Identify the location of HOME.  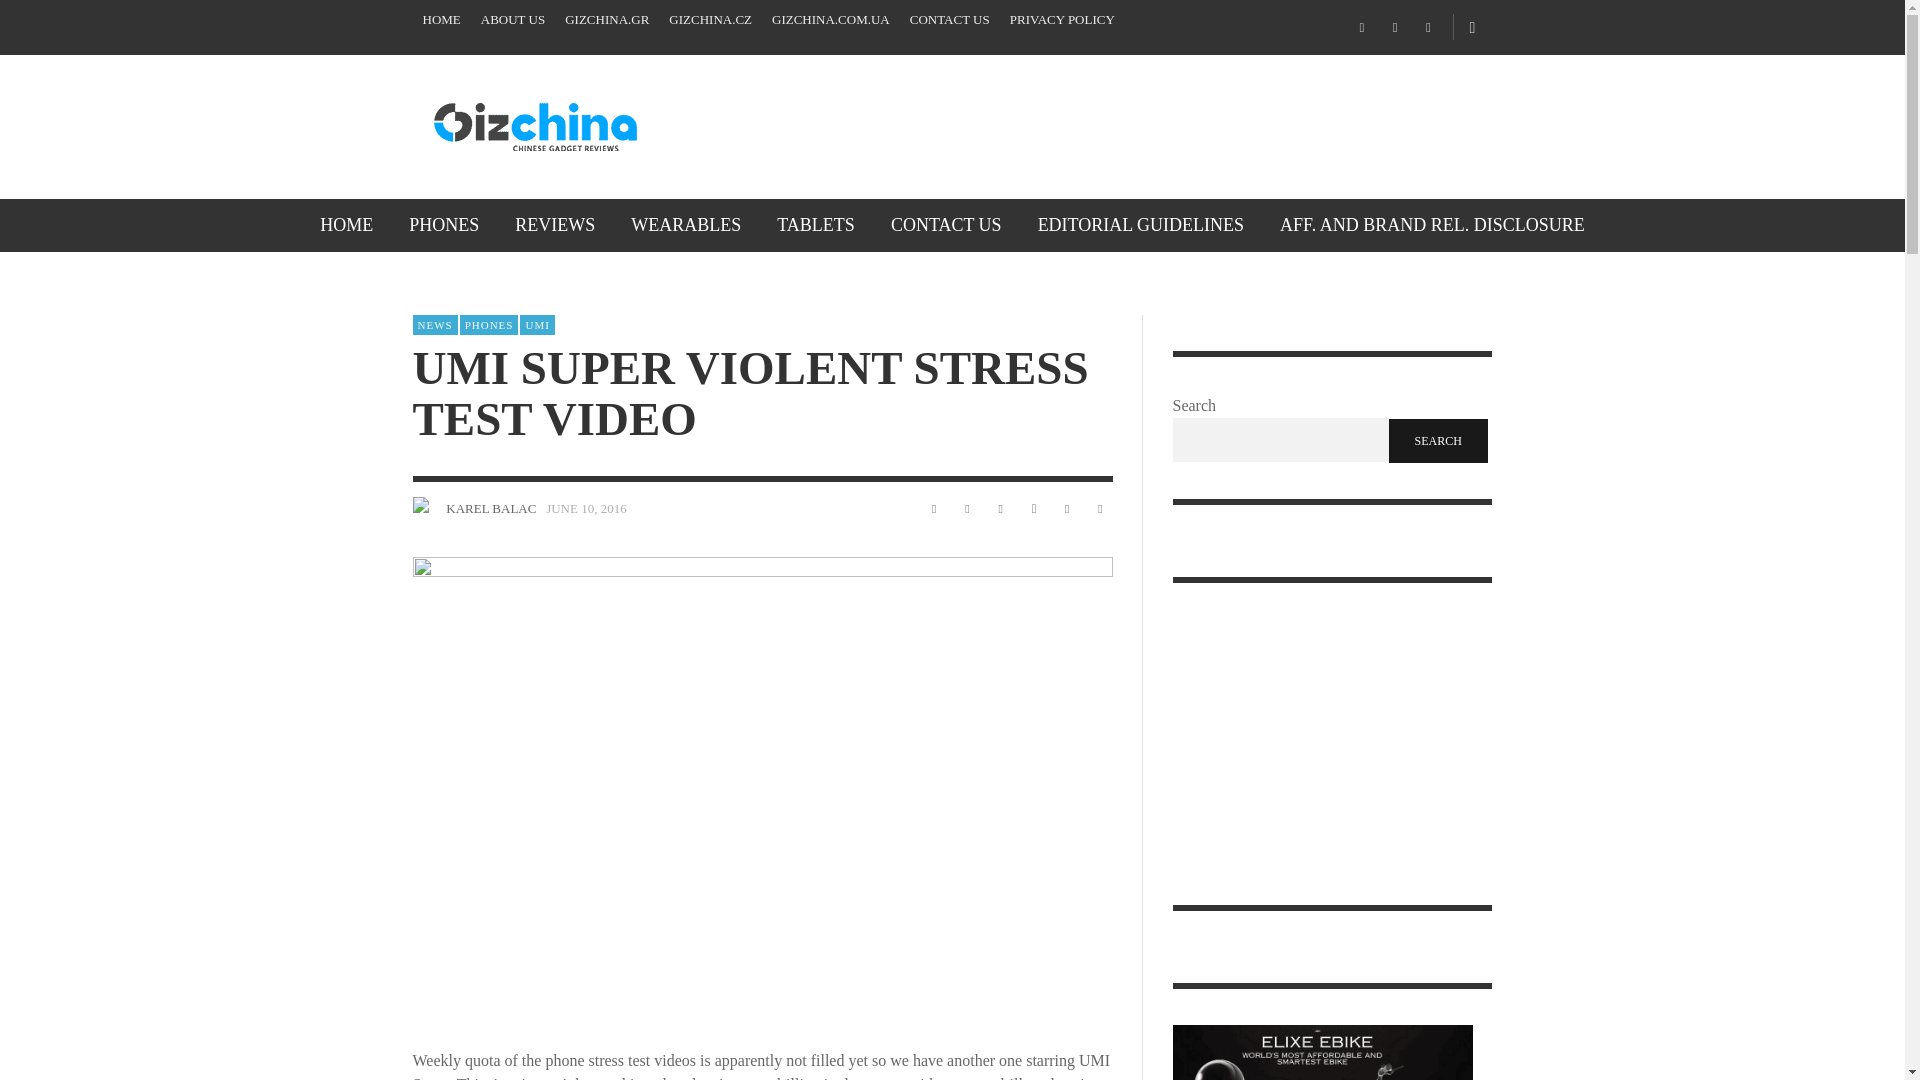
(441, 20).